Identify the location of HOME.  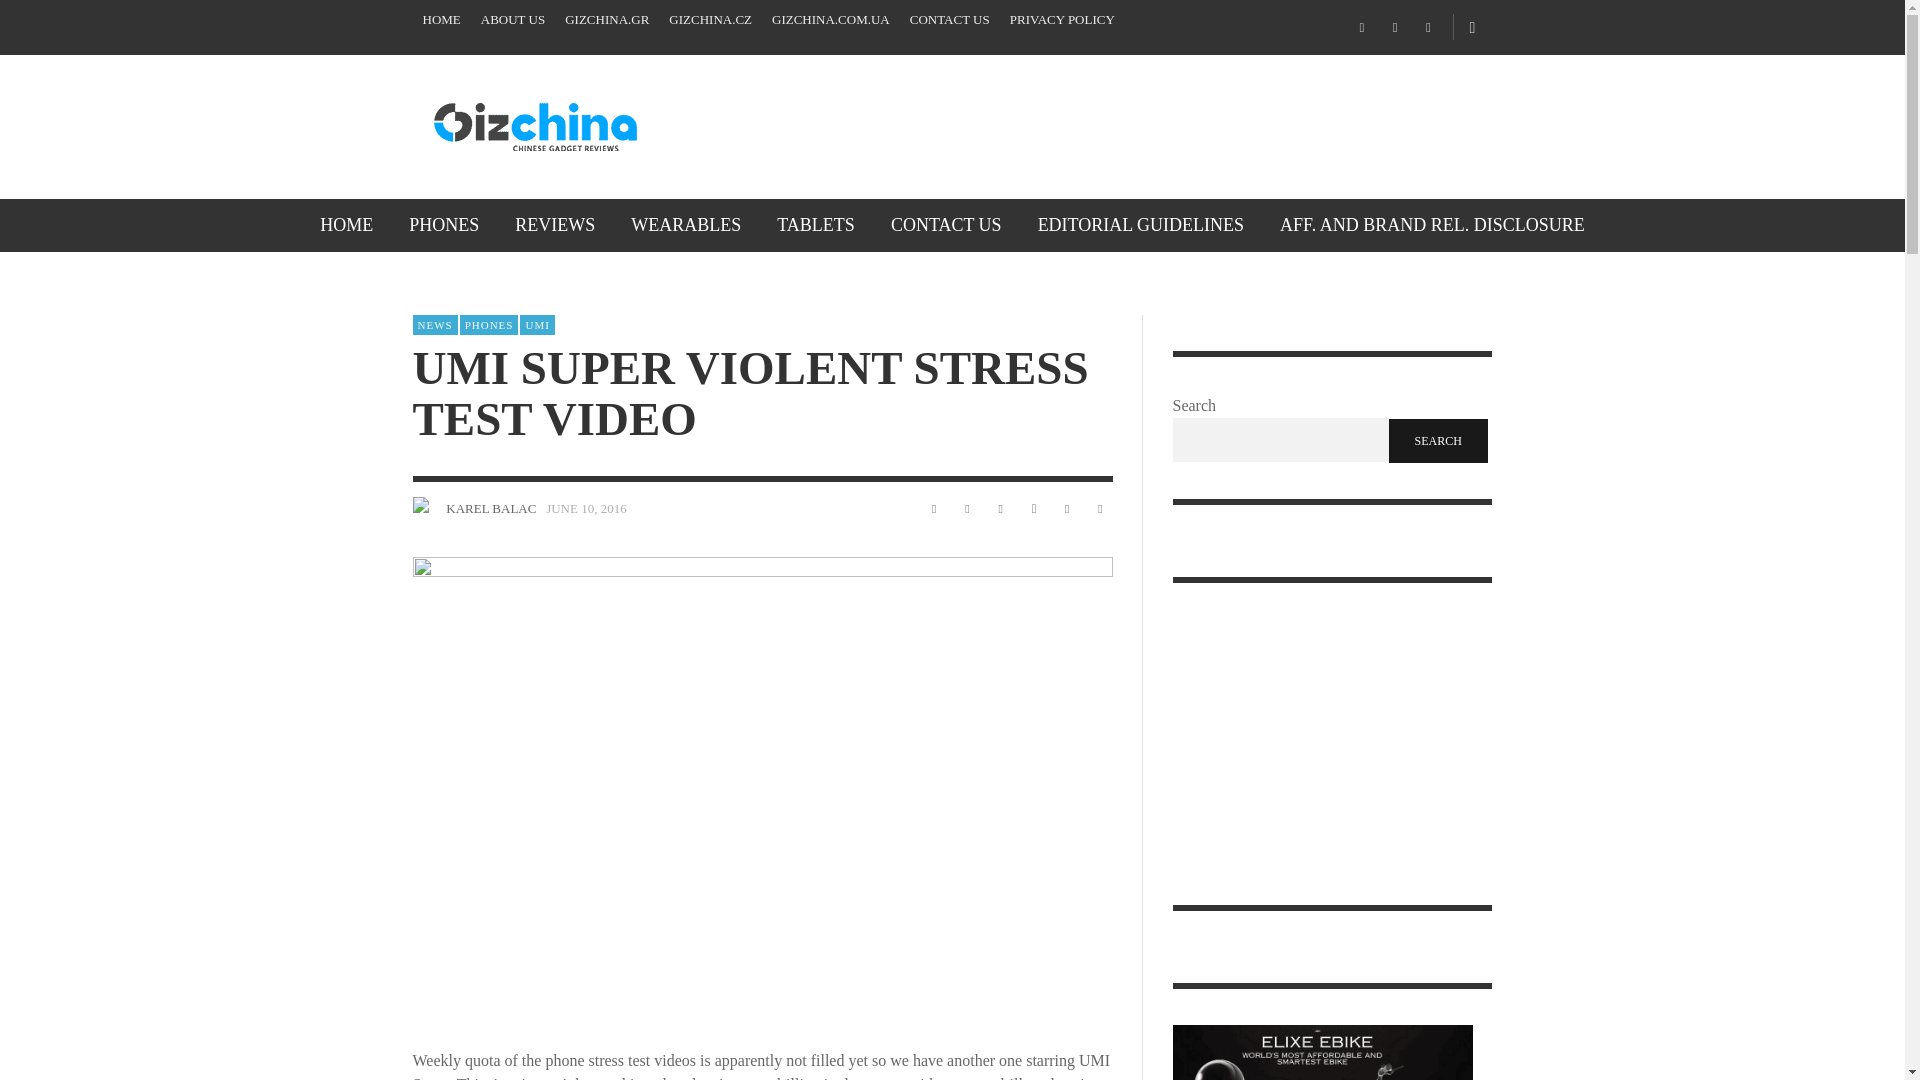
(441, 20).